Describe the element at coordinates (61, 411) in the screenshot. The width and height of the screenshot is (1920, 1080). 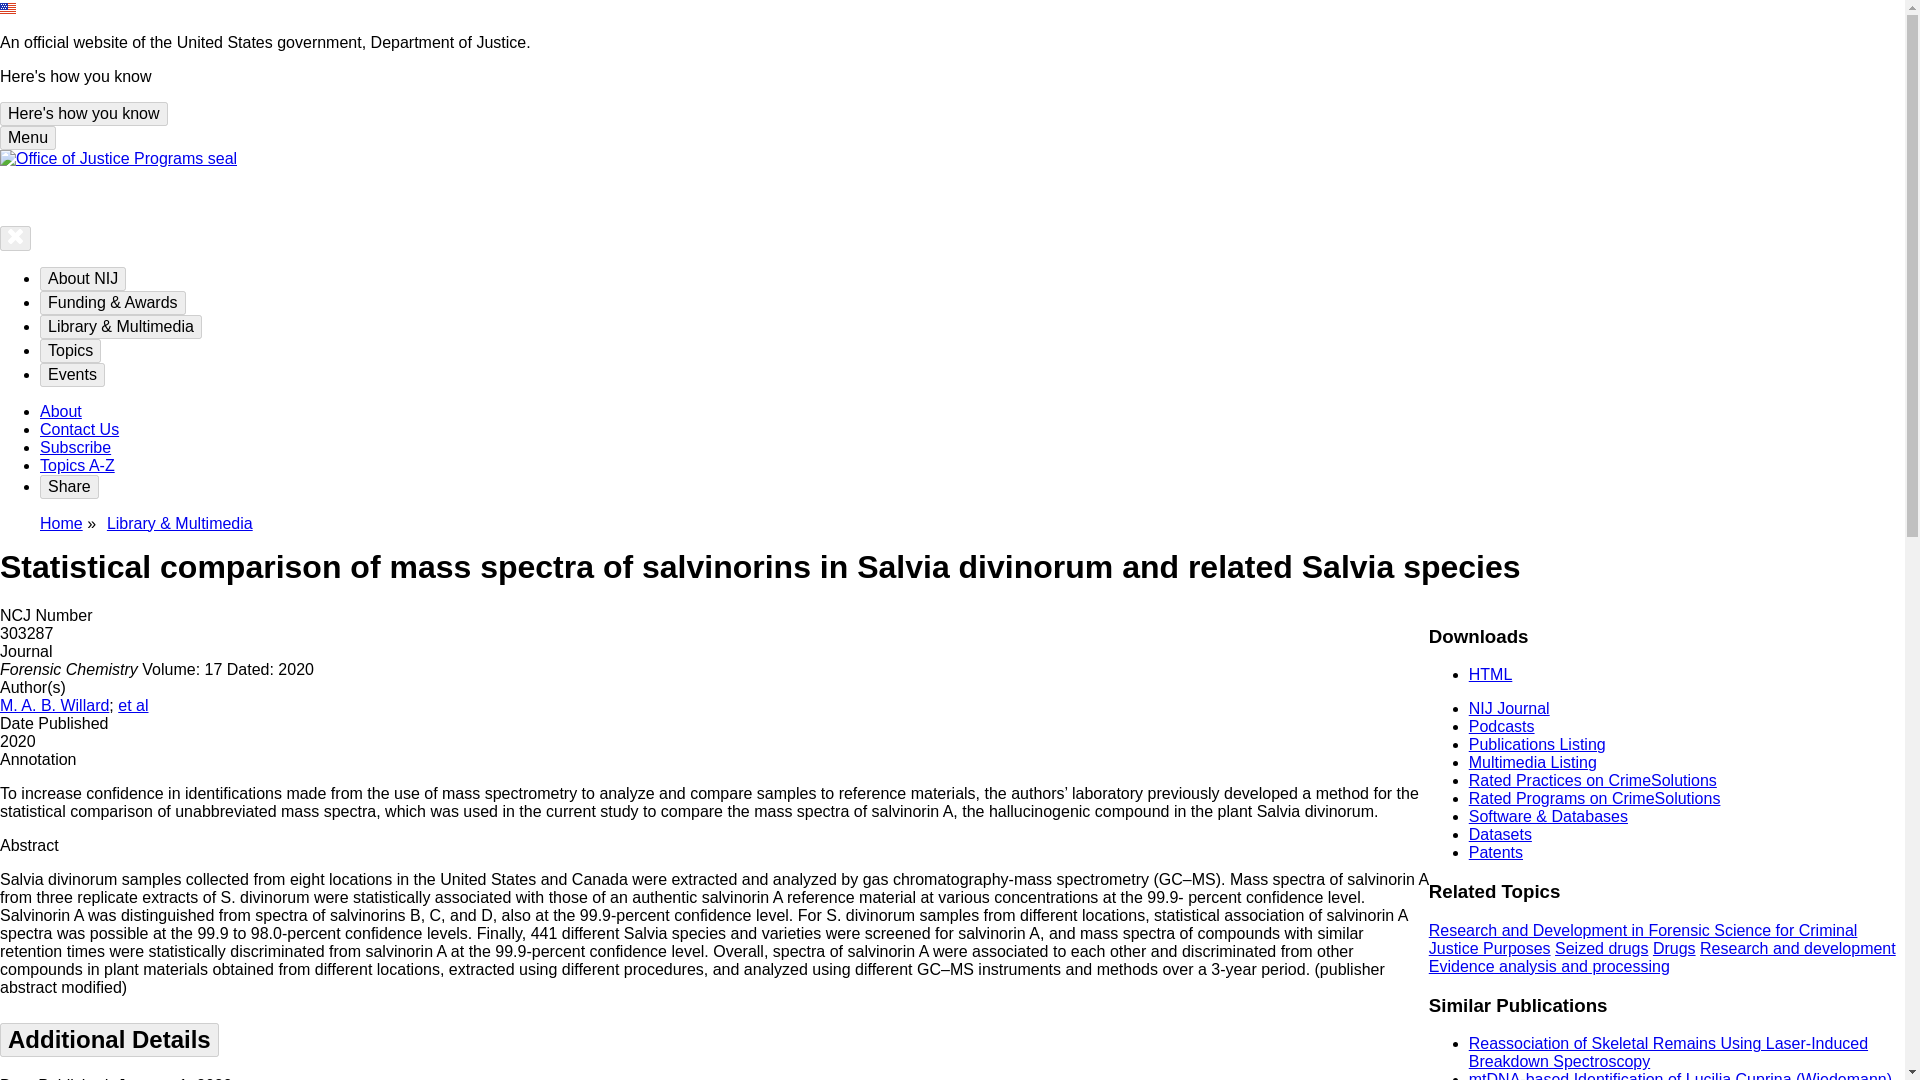
I see `About` at that location.